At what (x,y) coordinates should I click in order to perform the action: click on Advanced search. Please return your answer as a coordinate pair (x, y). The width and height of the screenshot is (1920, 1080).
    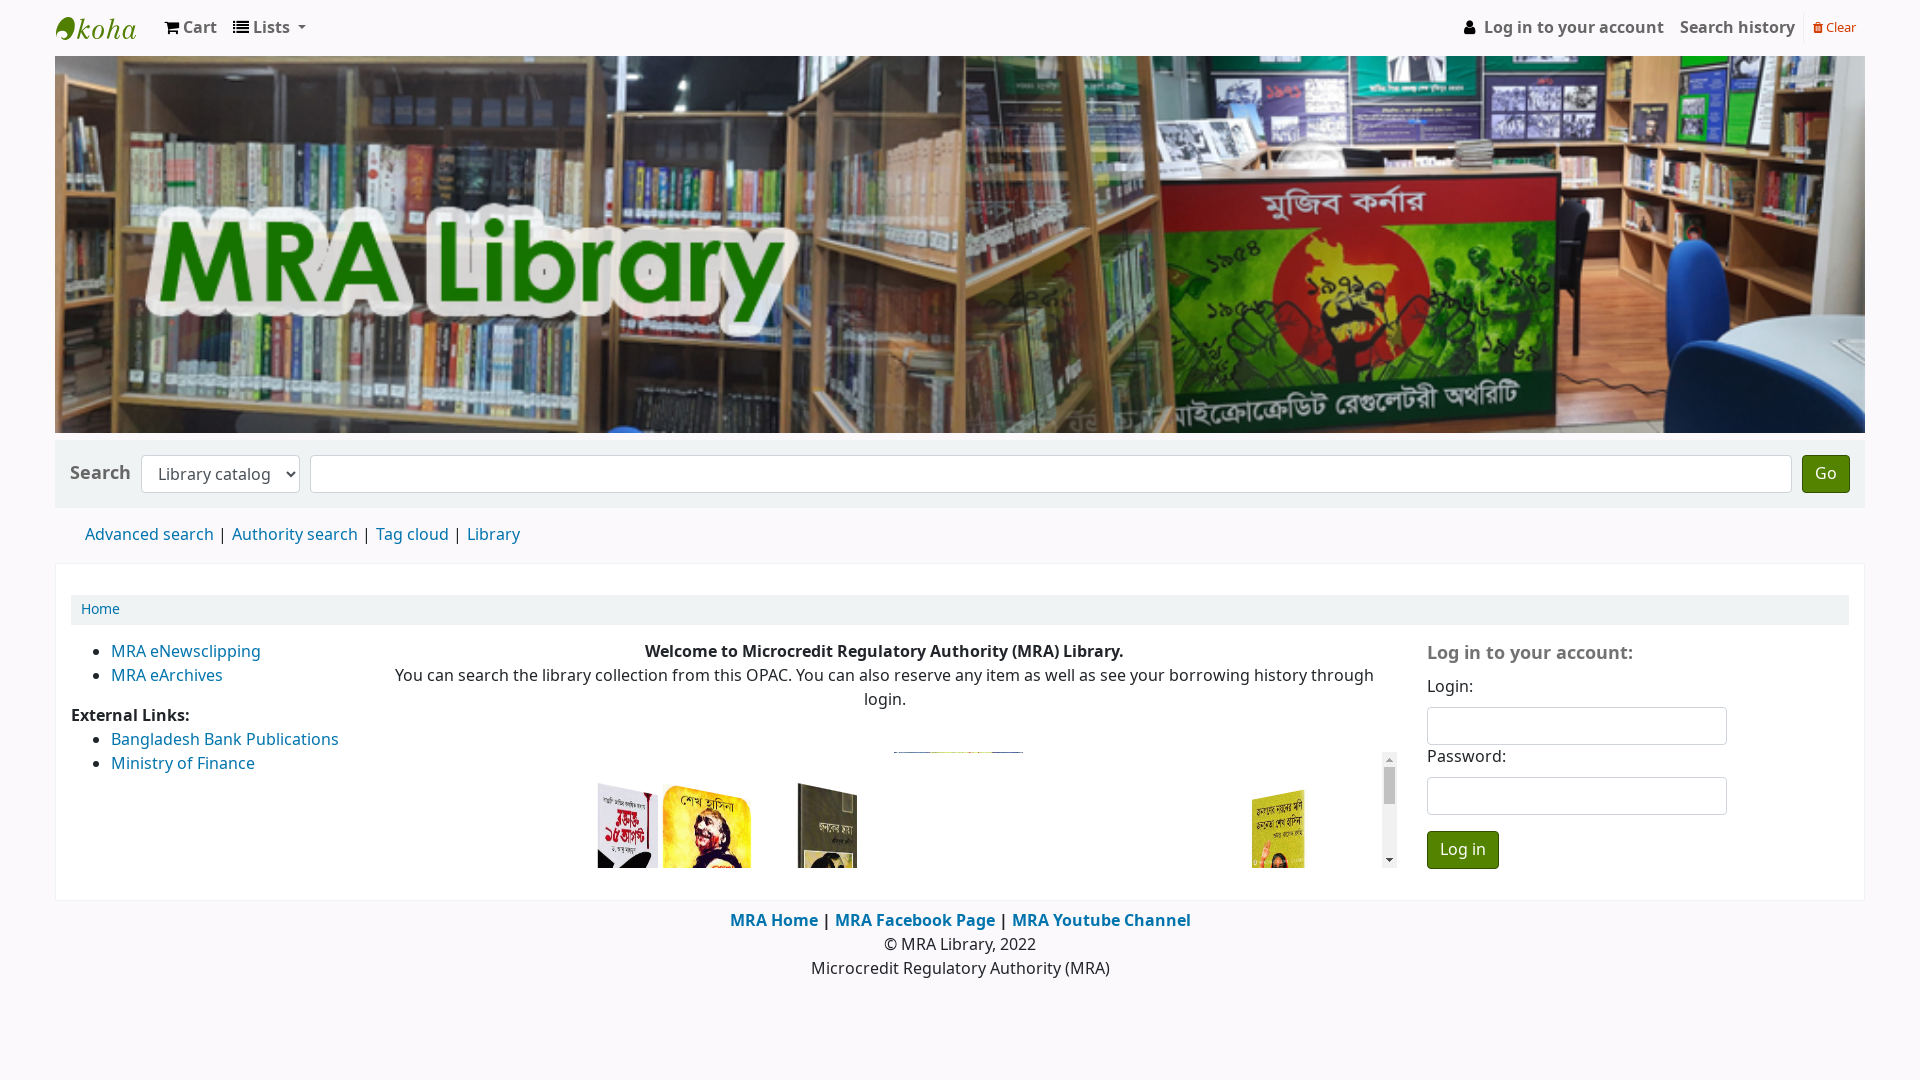
    Looking at the image, I should click on (150, 535).